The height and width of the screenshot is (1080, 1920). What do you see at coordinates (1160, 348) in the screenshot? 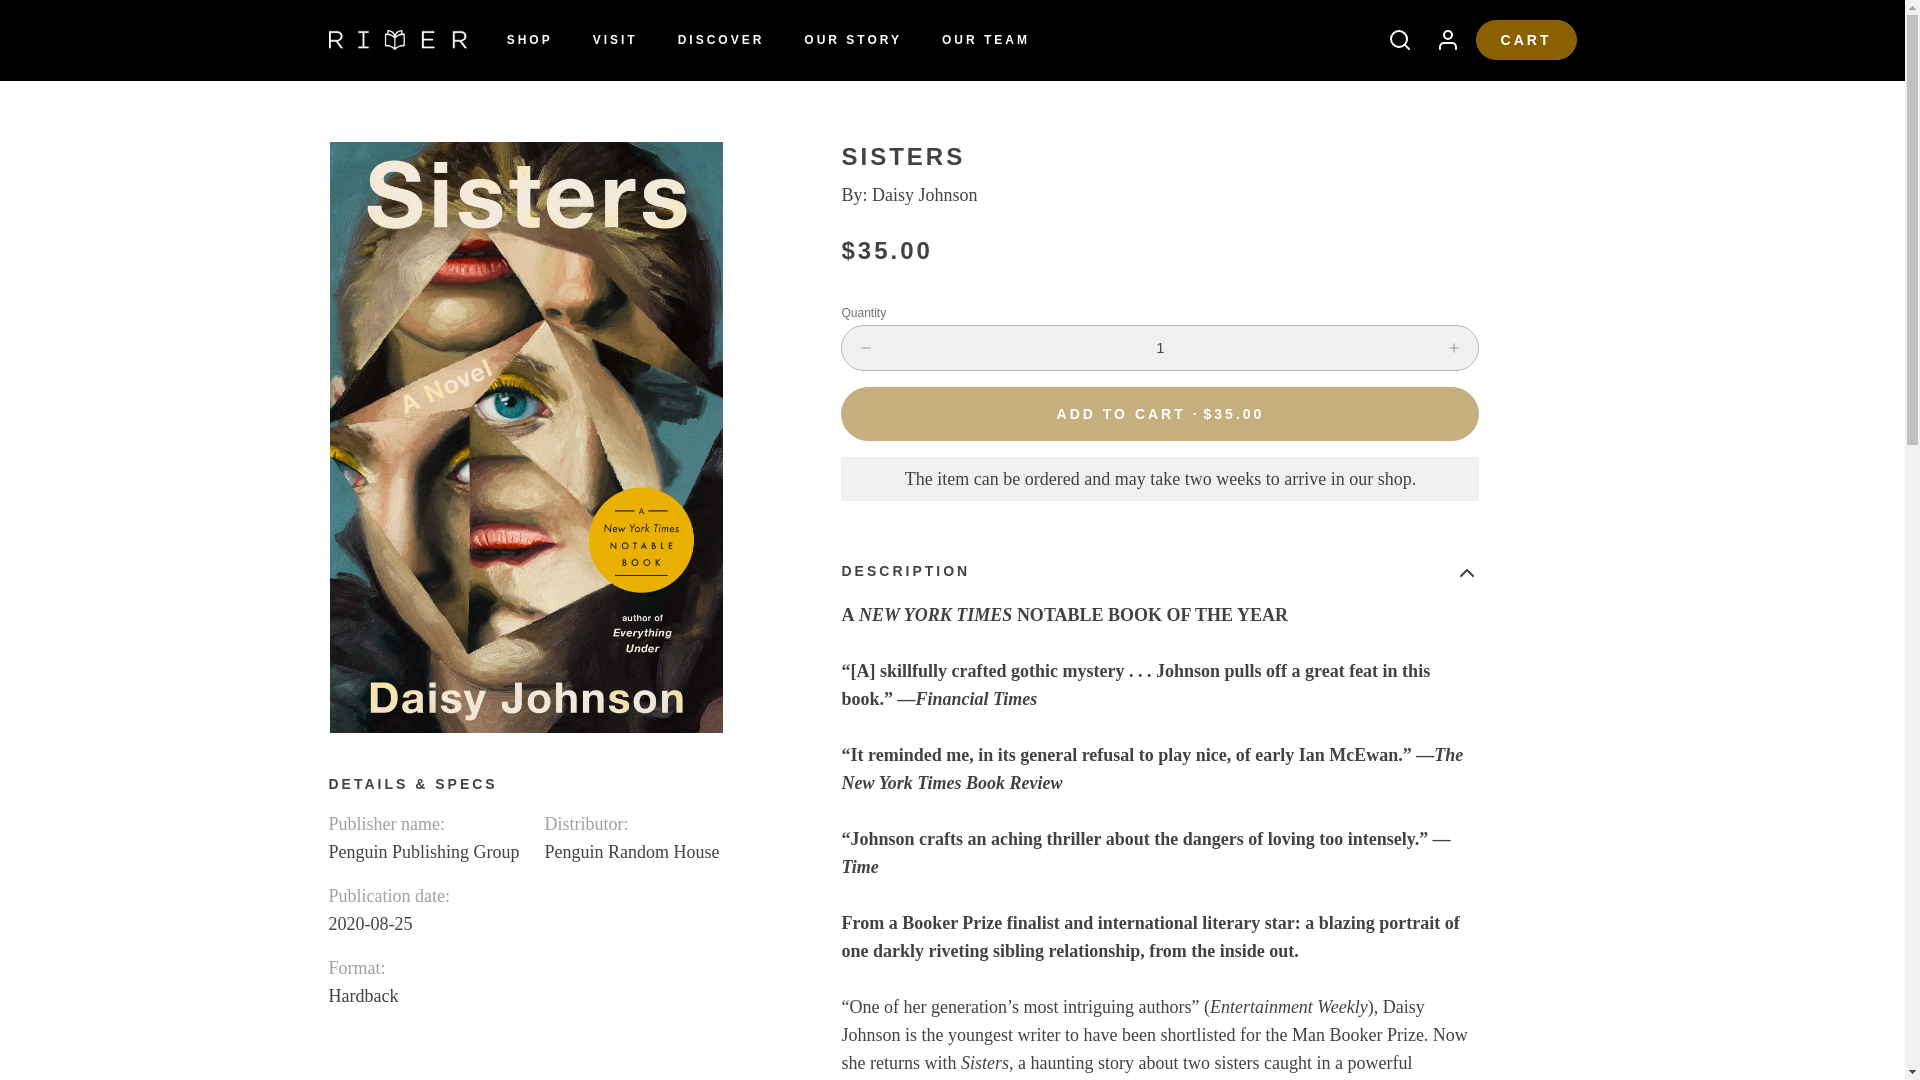
I see `1` at bounding box center [1160, 348].